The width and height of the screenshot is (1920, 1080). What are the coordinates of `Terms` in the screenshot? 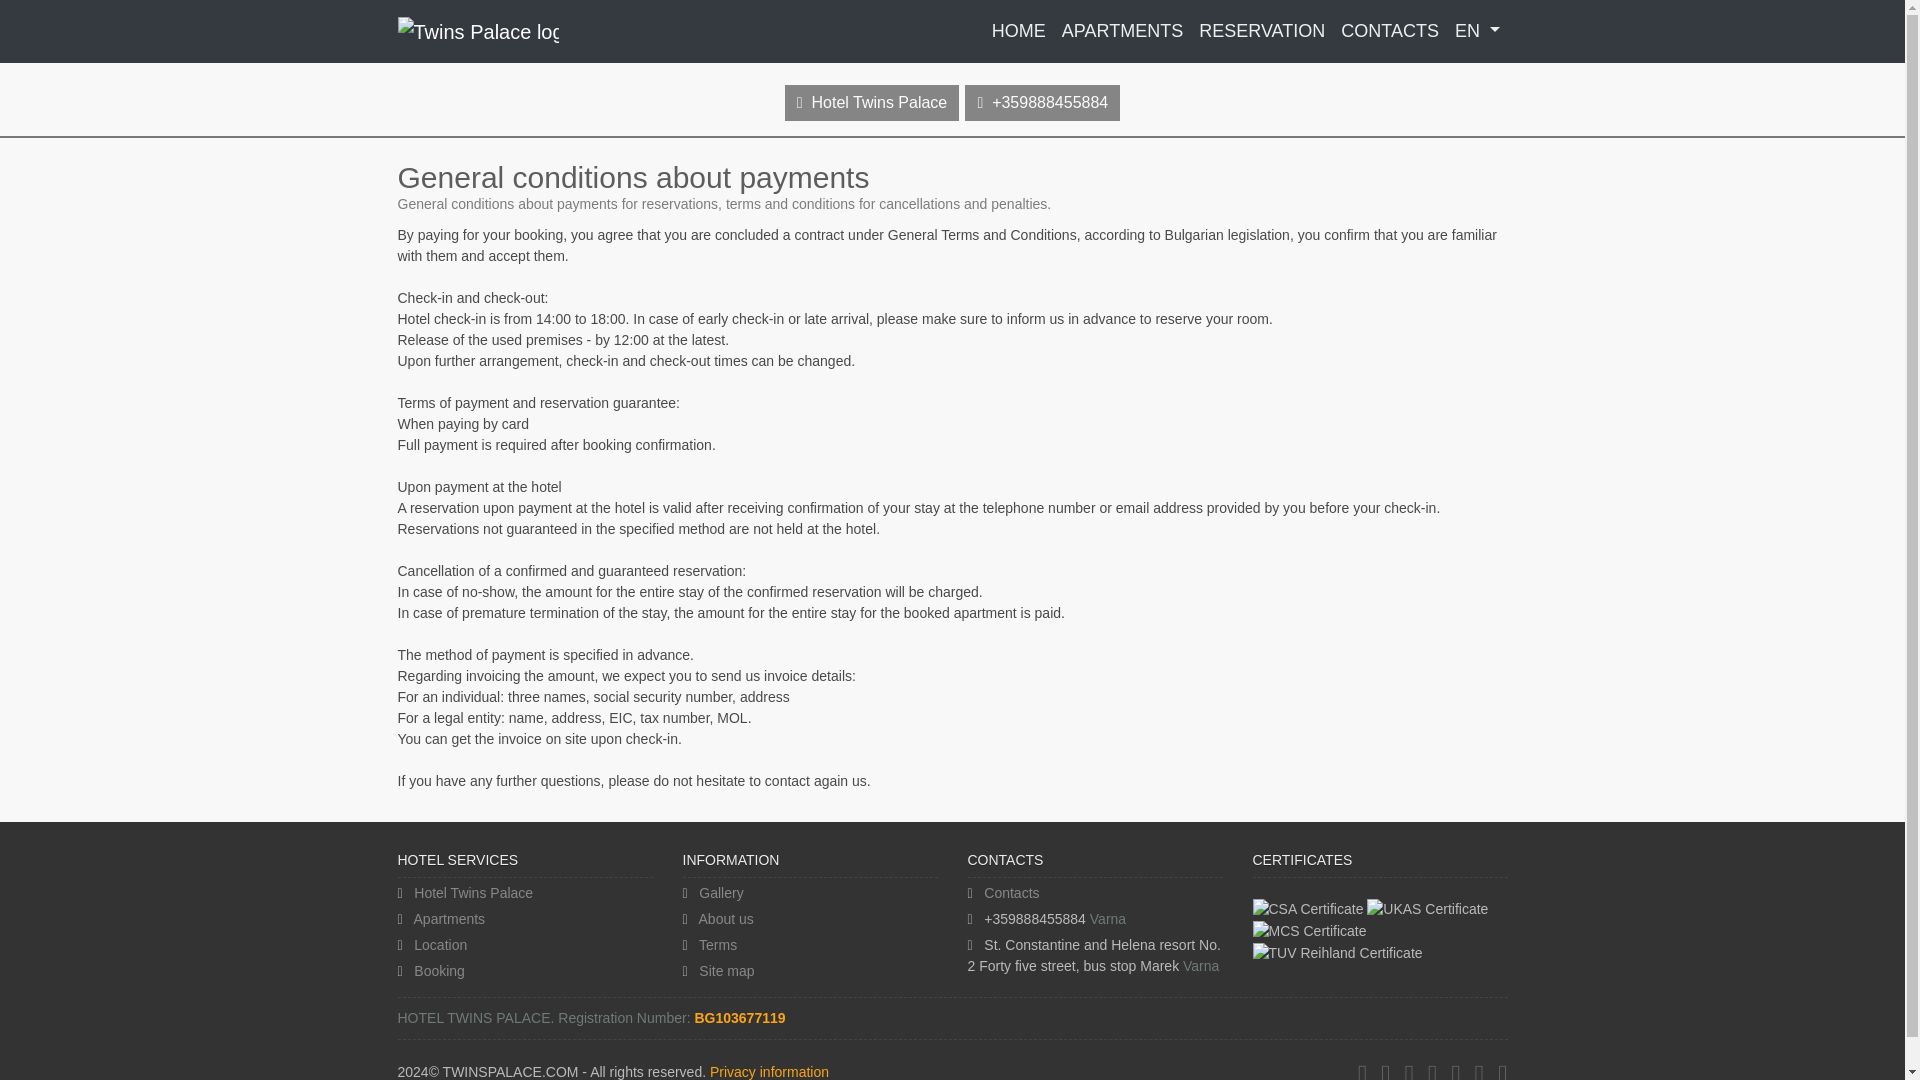 It's located at (718, 944).